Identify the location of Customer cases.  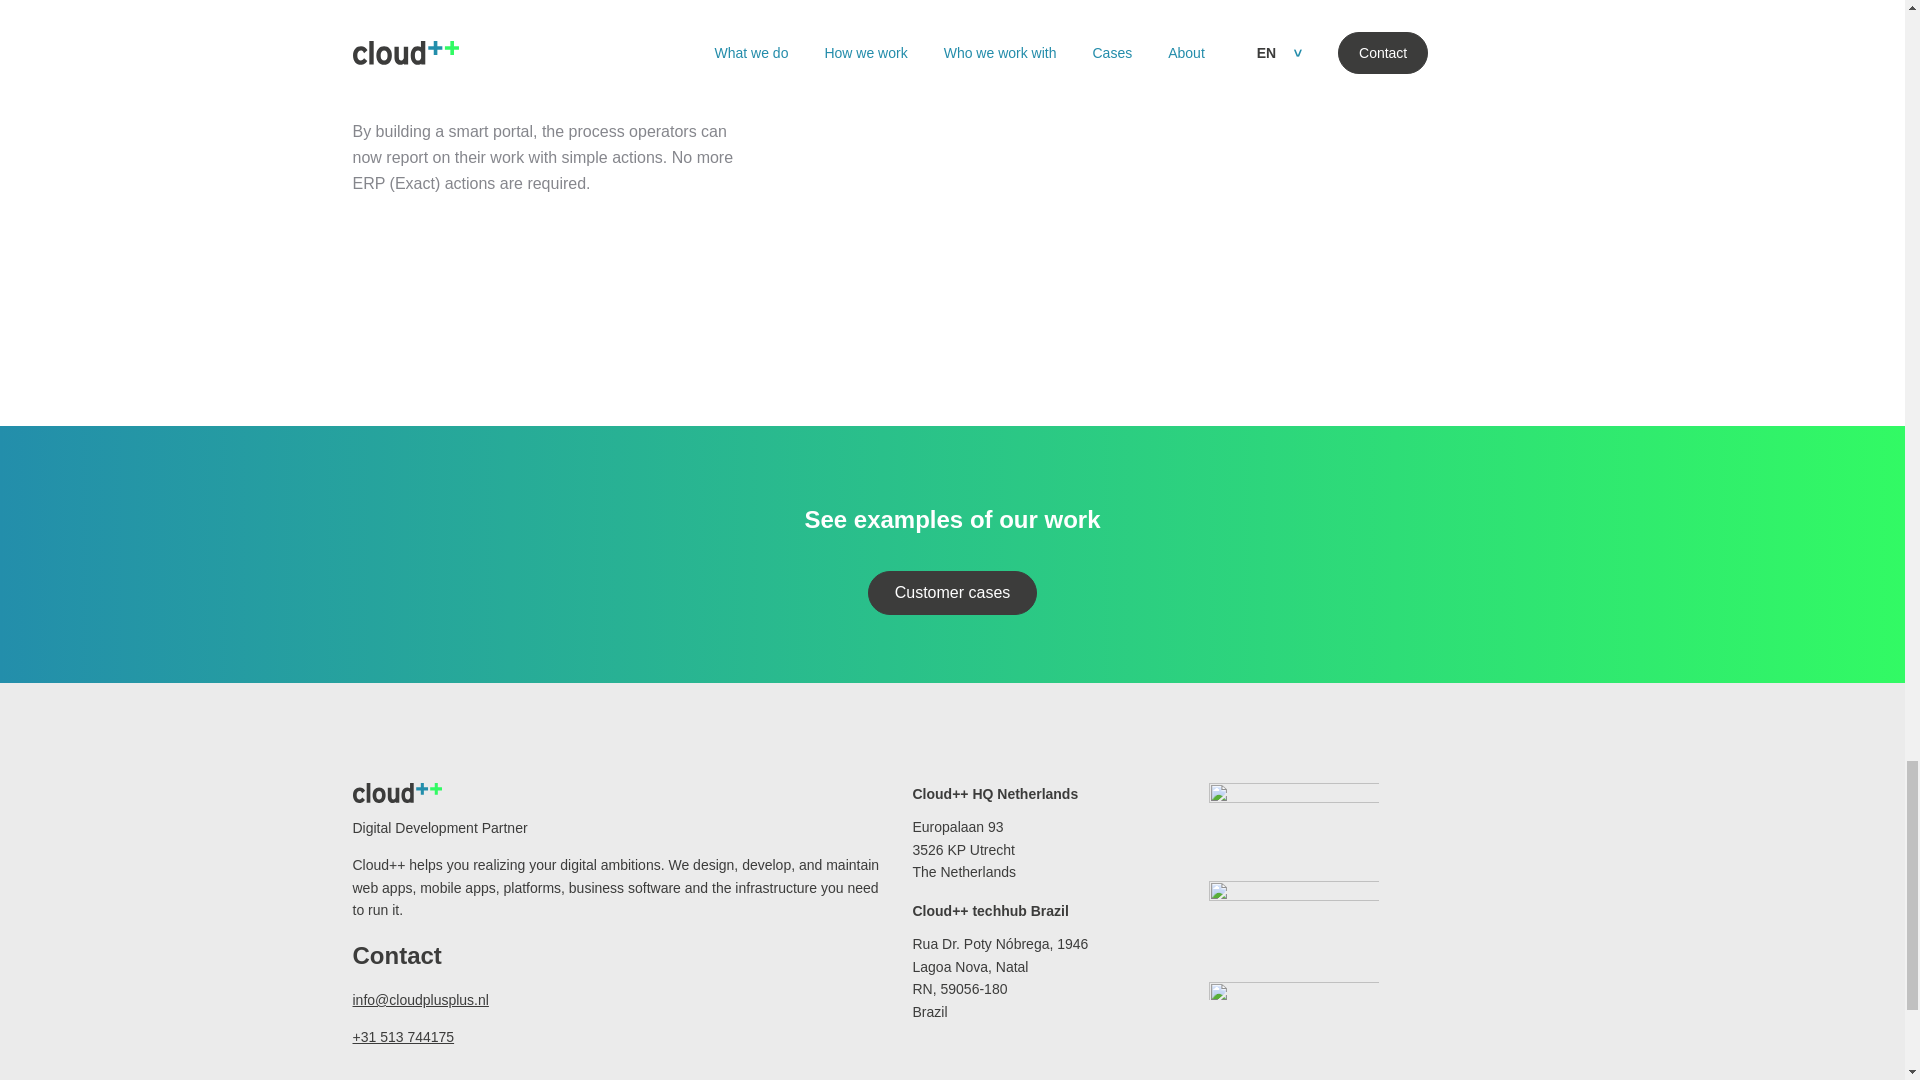
(952, 592).